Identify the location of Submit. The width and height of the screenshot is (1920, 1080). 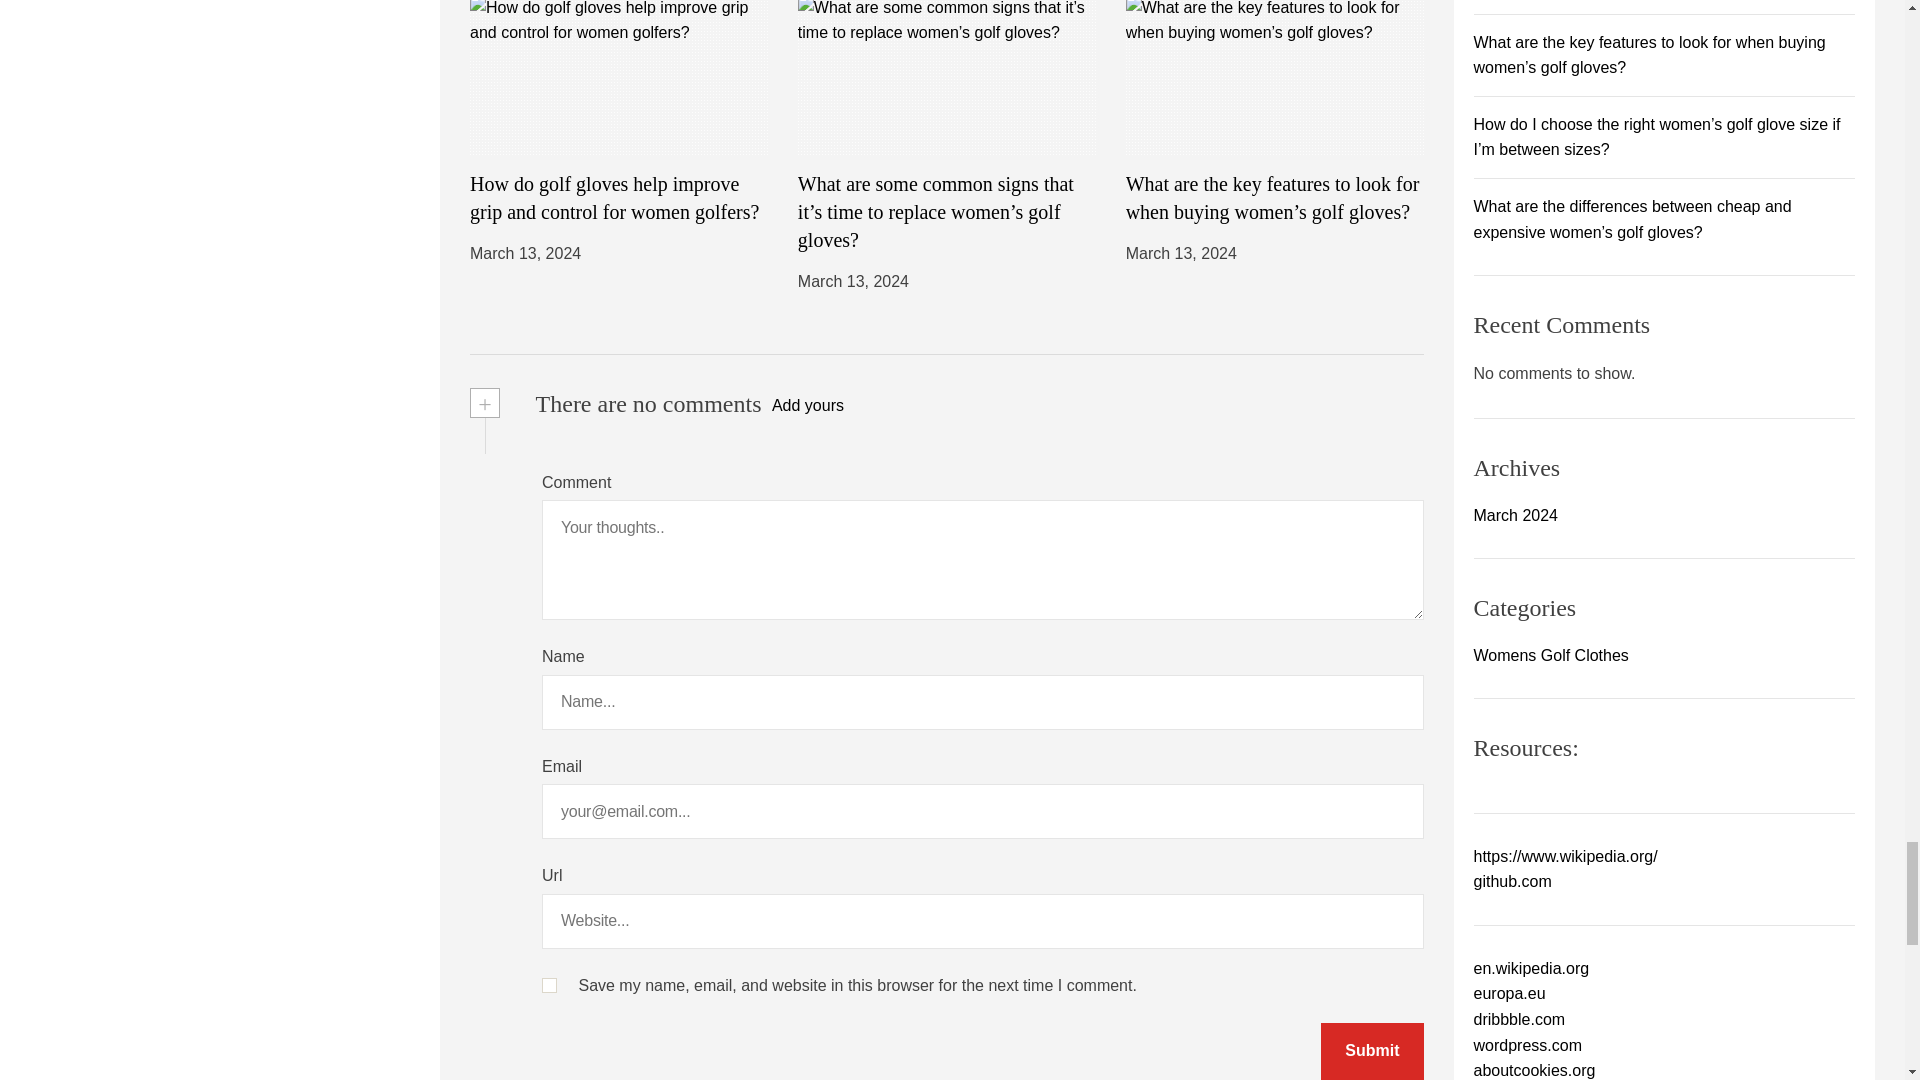
(1371, 1051).